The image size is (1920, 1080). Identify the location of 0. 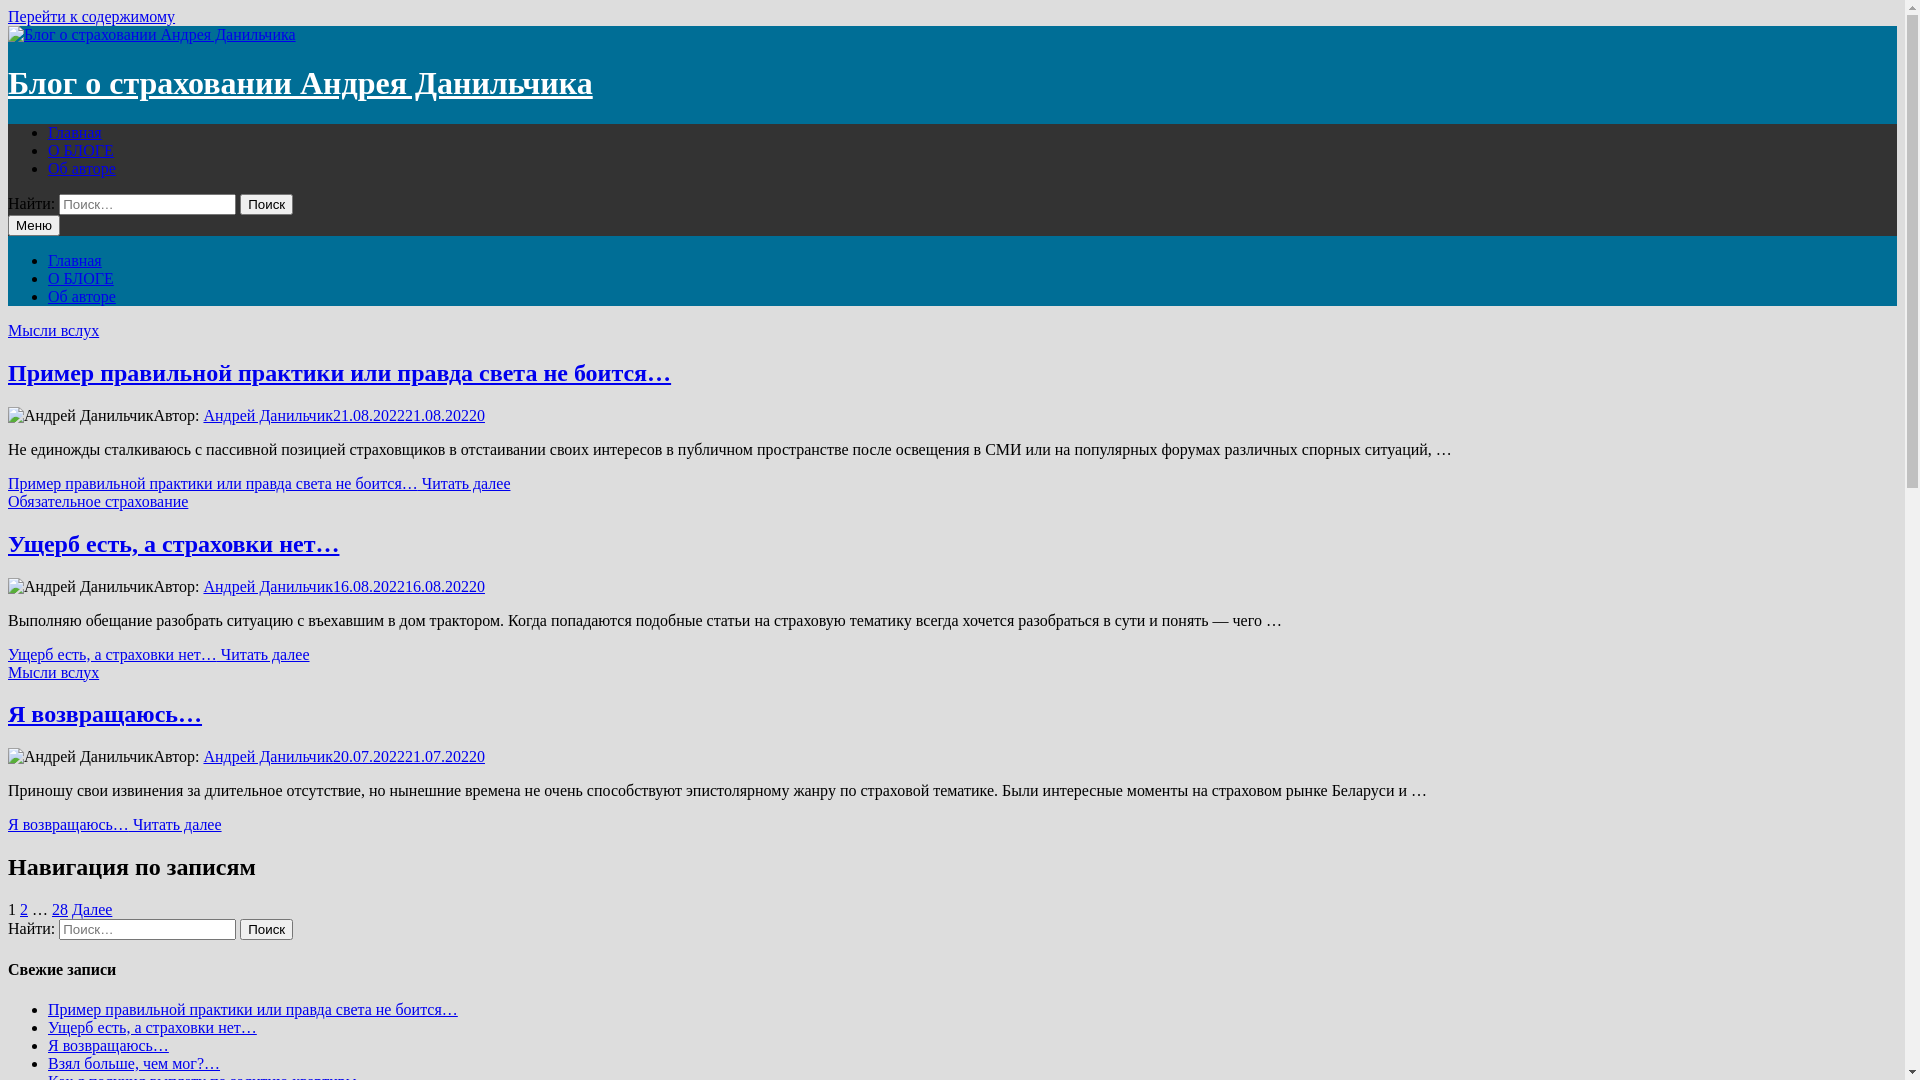
(481, 756).